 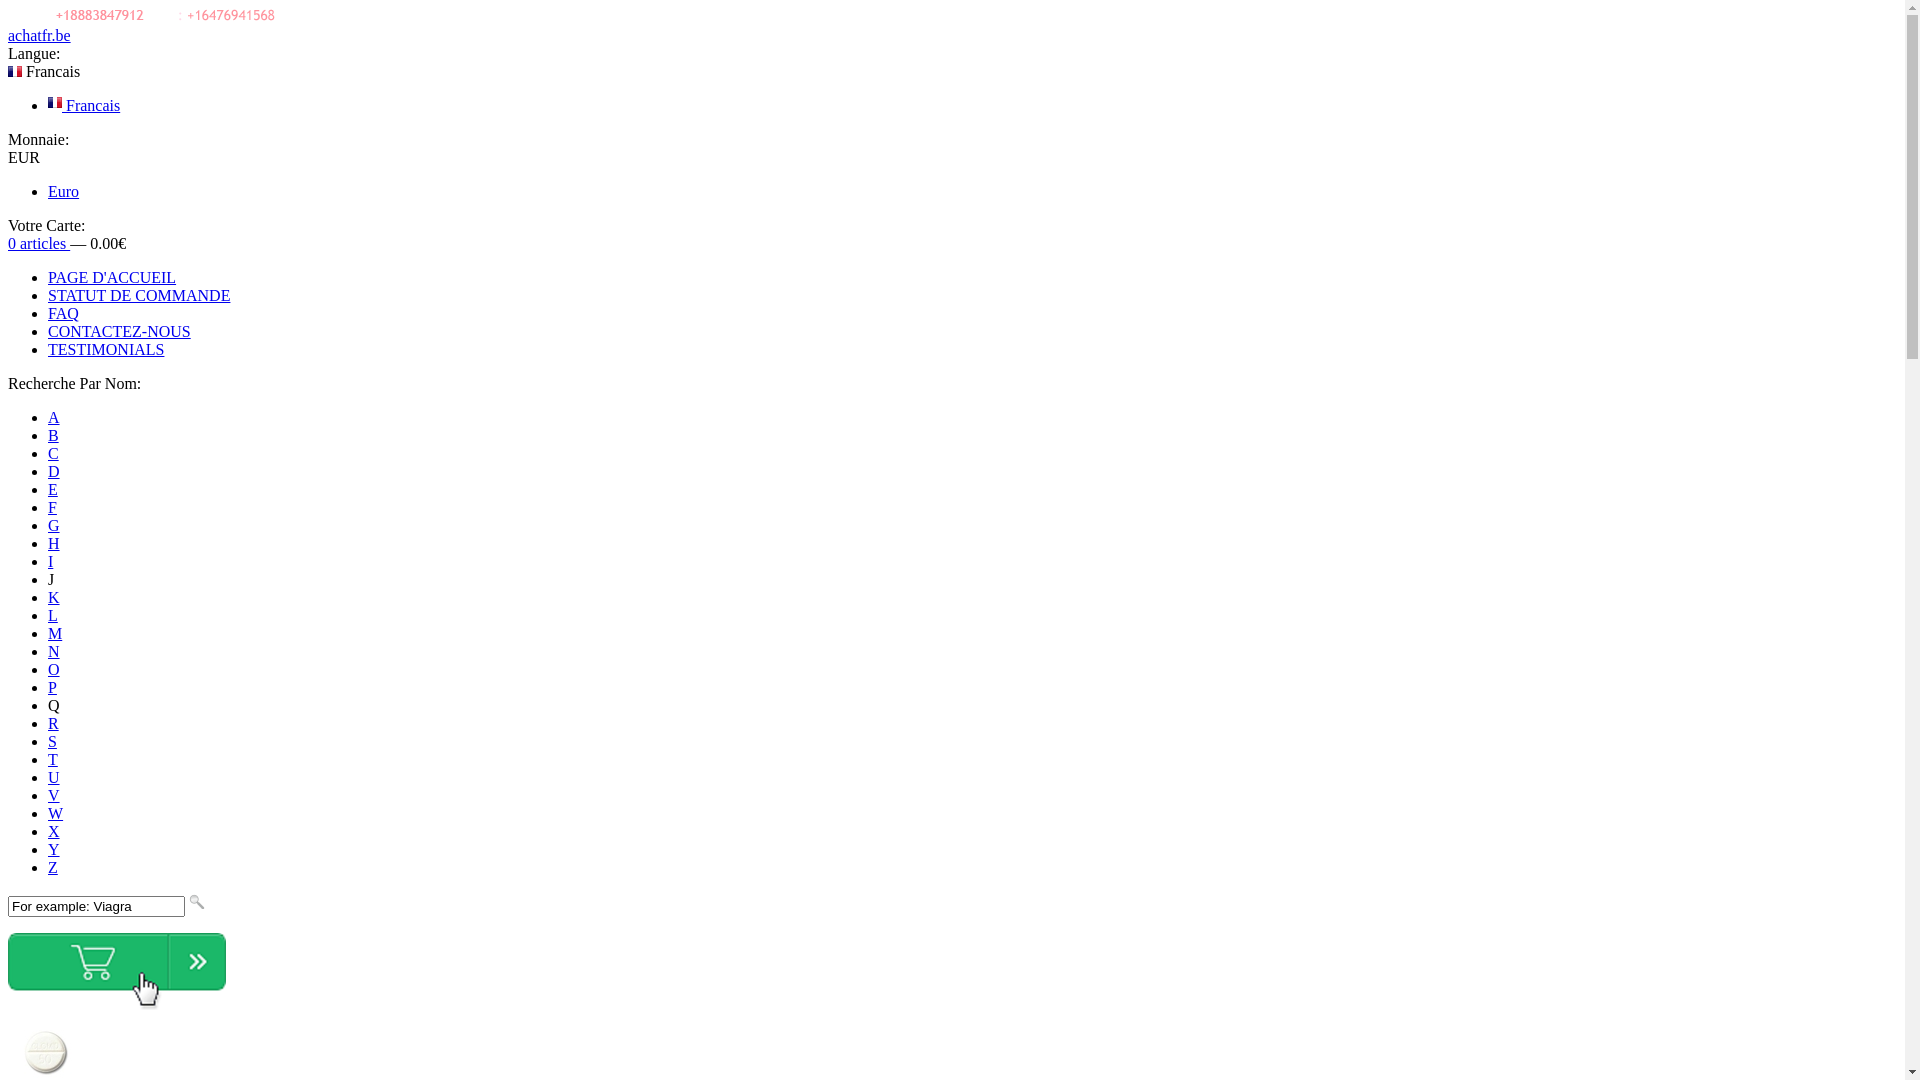 I want to click on I, so click(x=50, y=562).